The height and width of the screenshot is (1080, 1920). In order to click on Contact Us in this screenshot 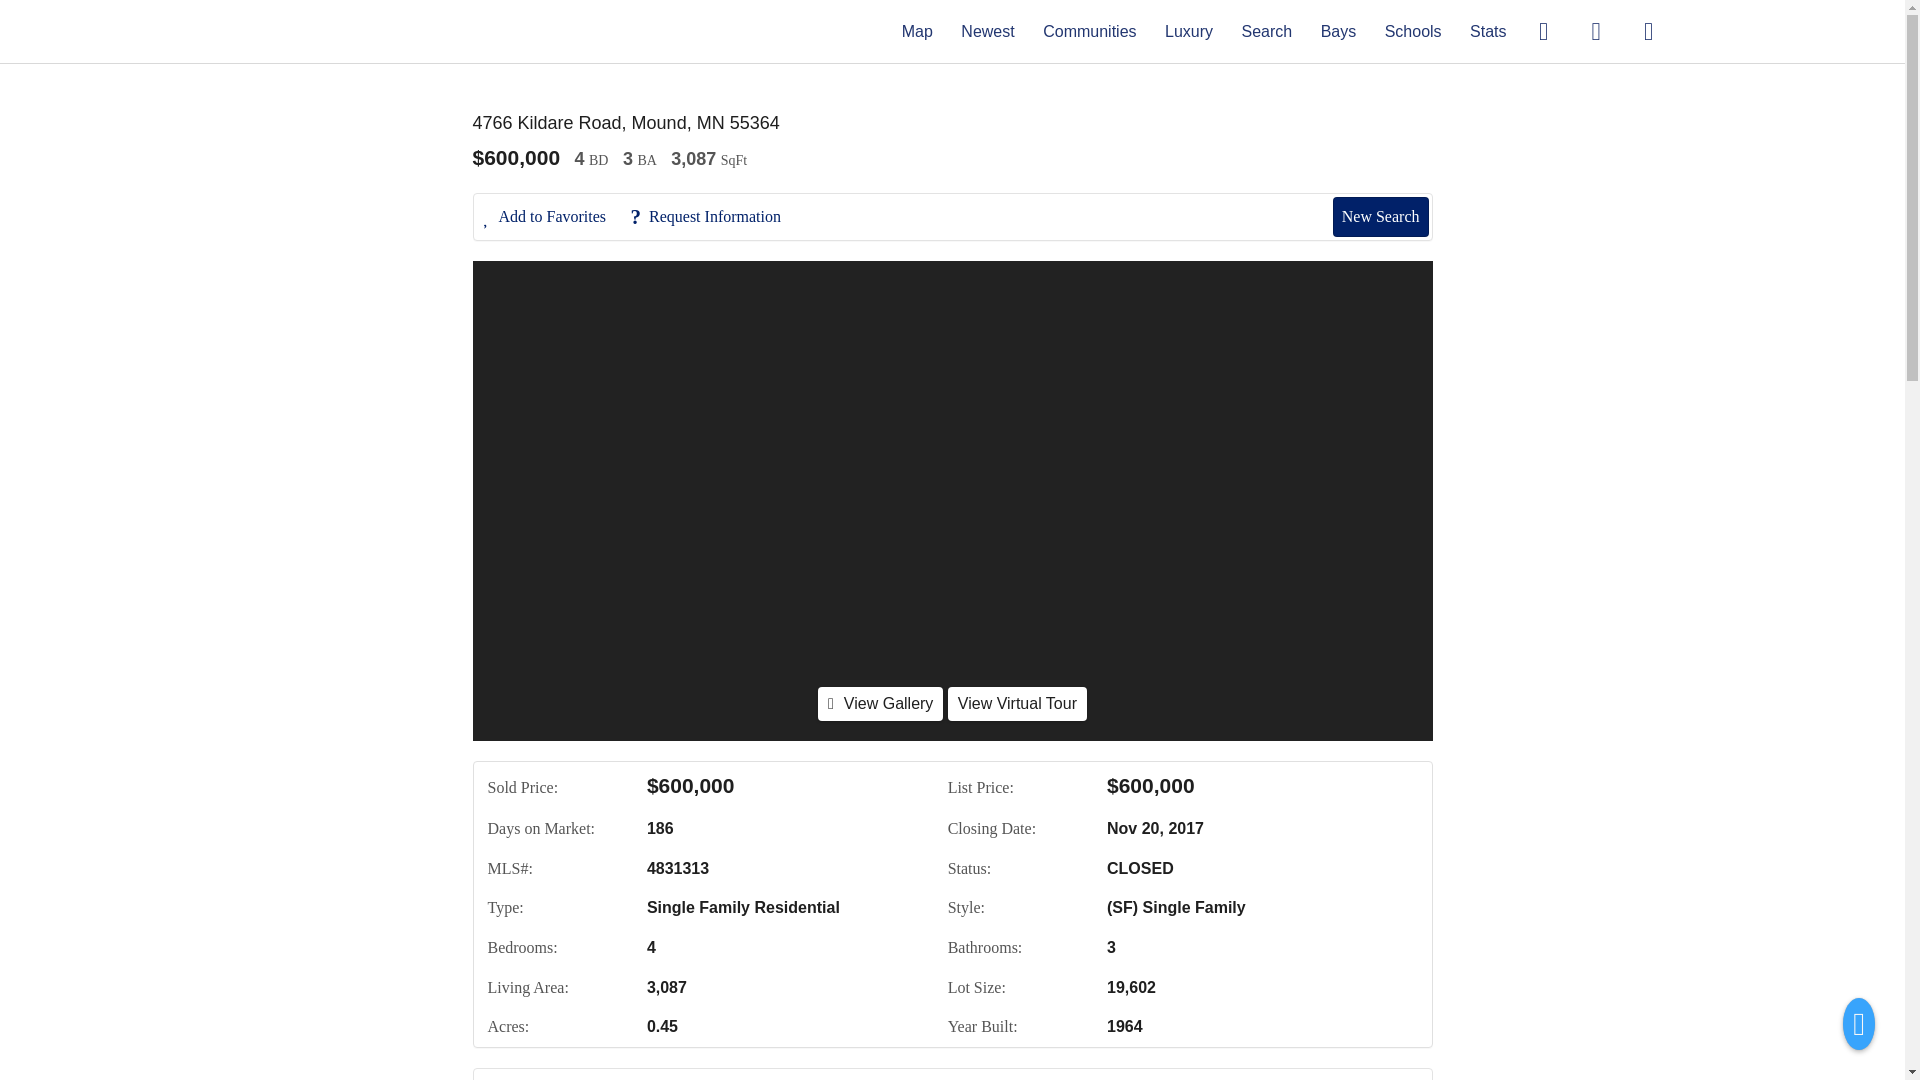, I will do `click(537, 1078)`.